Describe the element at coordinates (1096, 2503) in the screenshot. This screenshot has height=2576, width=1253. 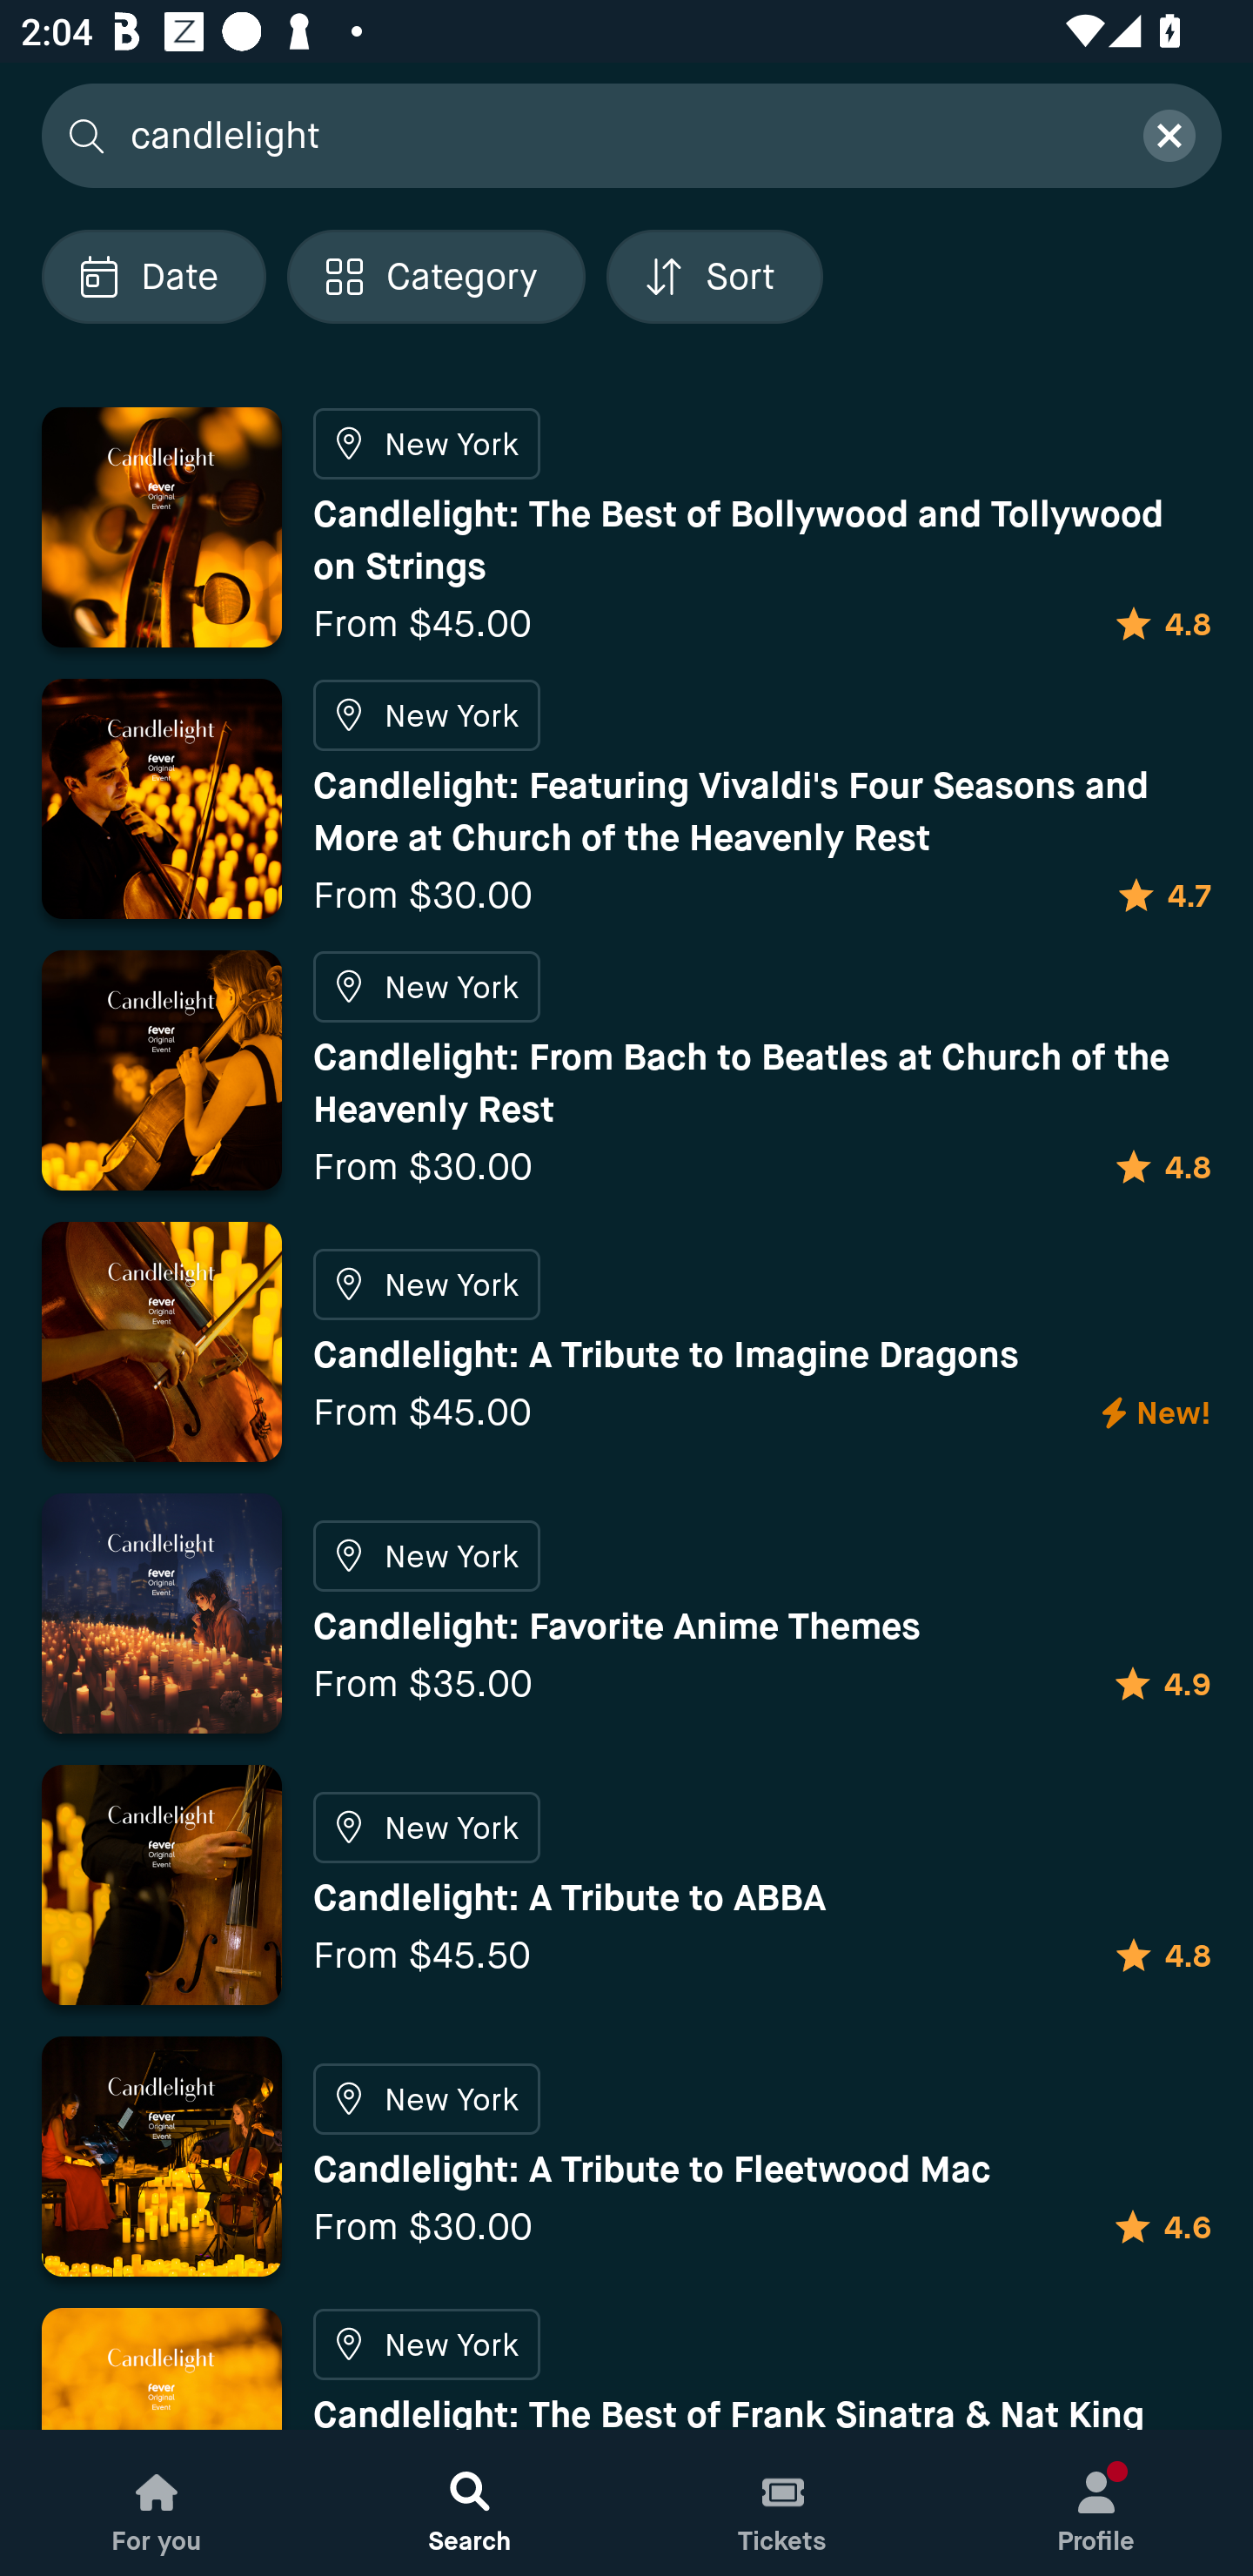
I see `Profile, New notification Profile` at that location.